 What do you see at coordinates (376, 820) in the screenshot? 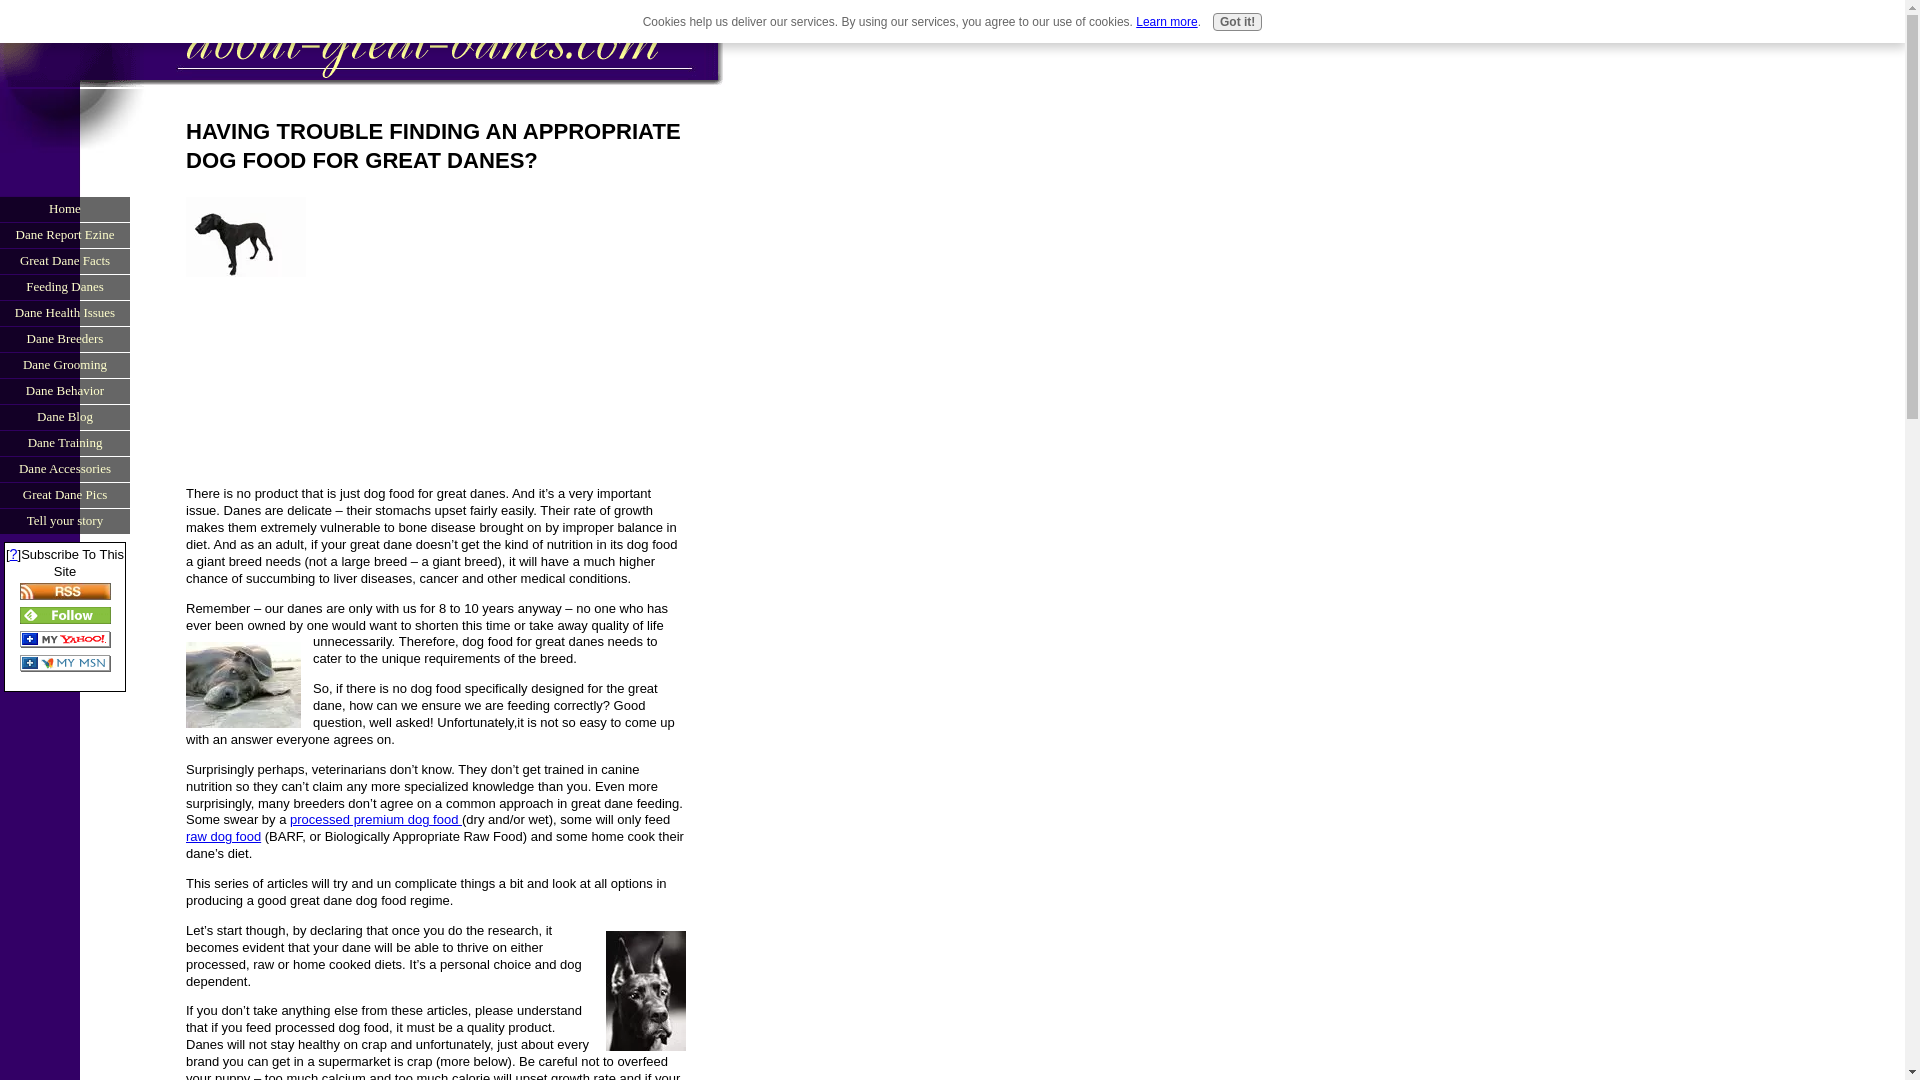
I see `processed premium dog food` at bounding box center [376, 820].